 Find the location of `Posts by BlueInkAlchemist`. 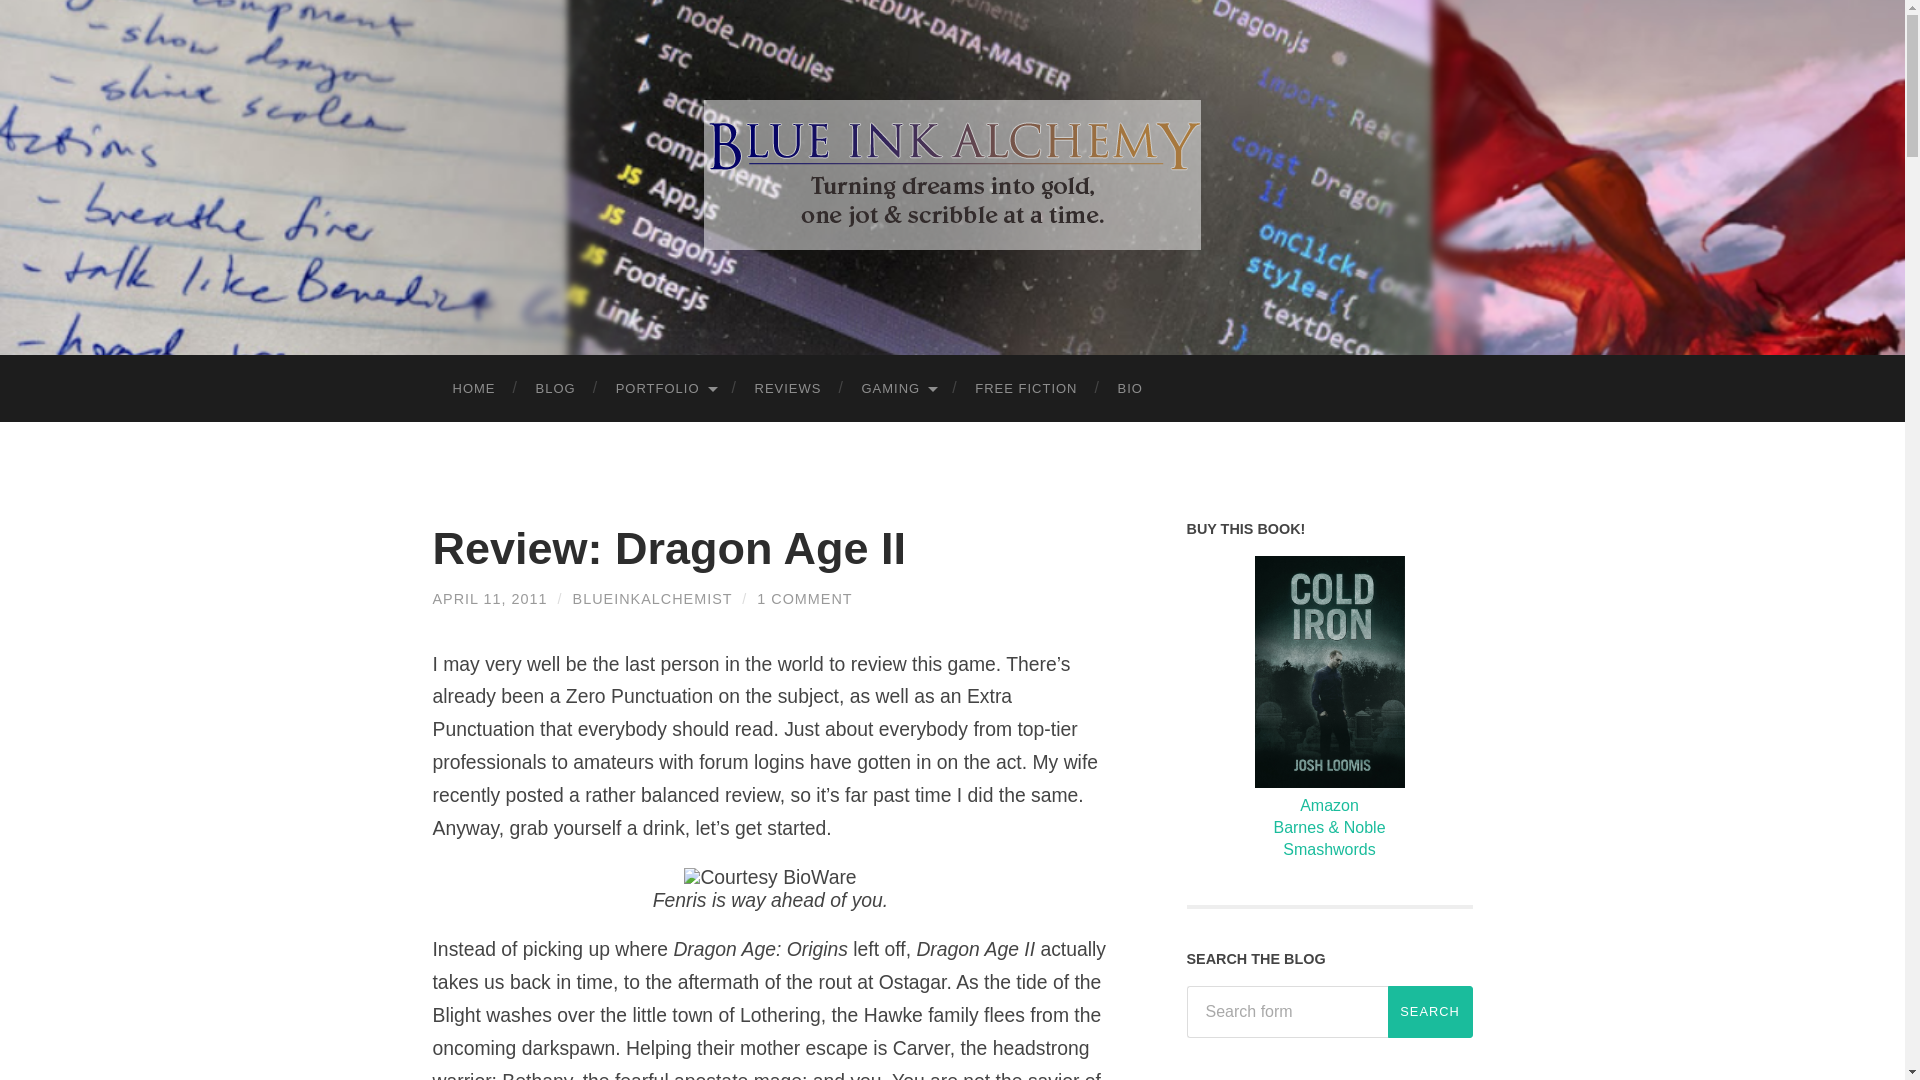

Posts by BlueInkAlchemist is located at coordinates (652, 598).